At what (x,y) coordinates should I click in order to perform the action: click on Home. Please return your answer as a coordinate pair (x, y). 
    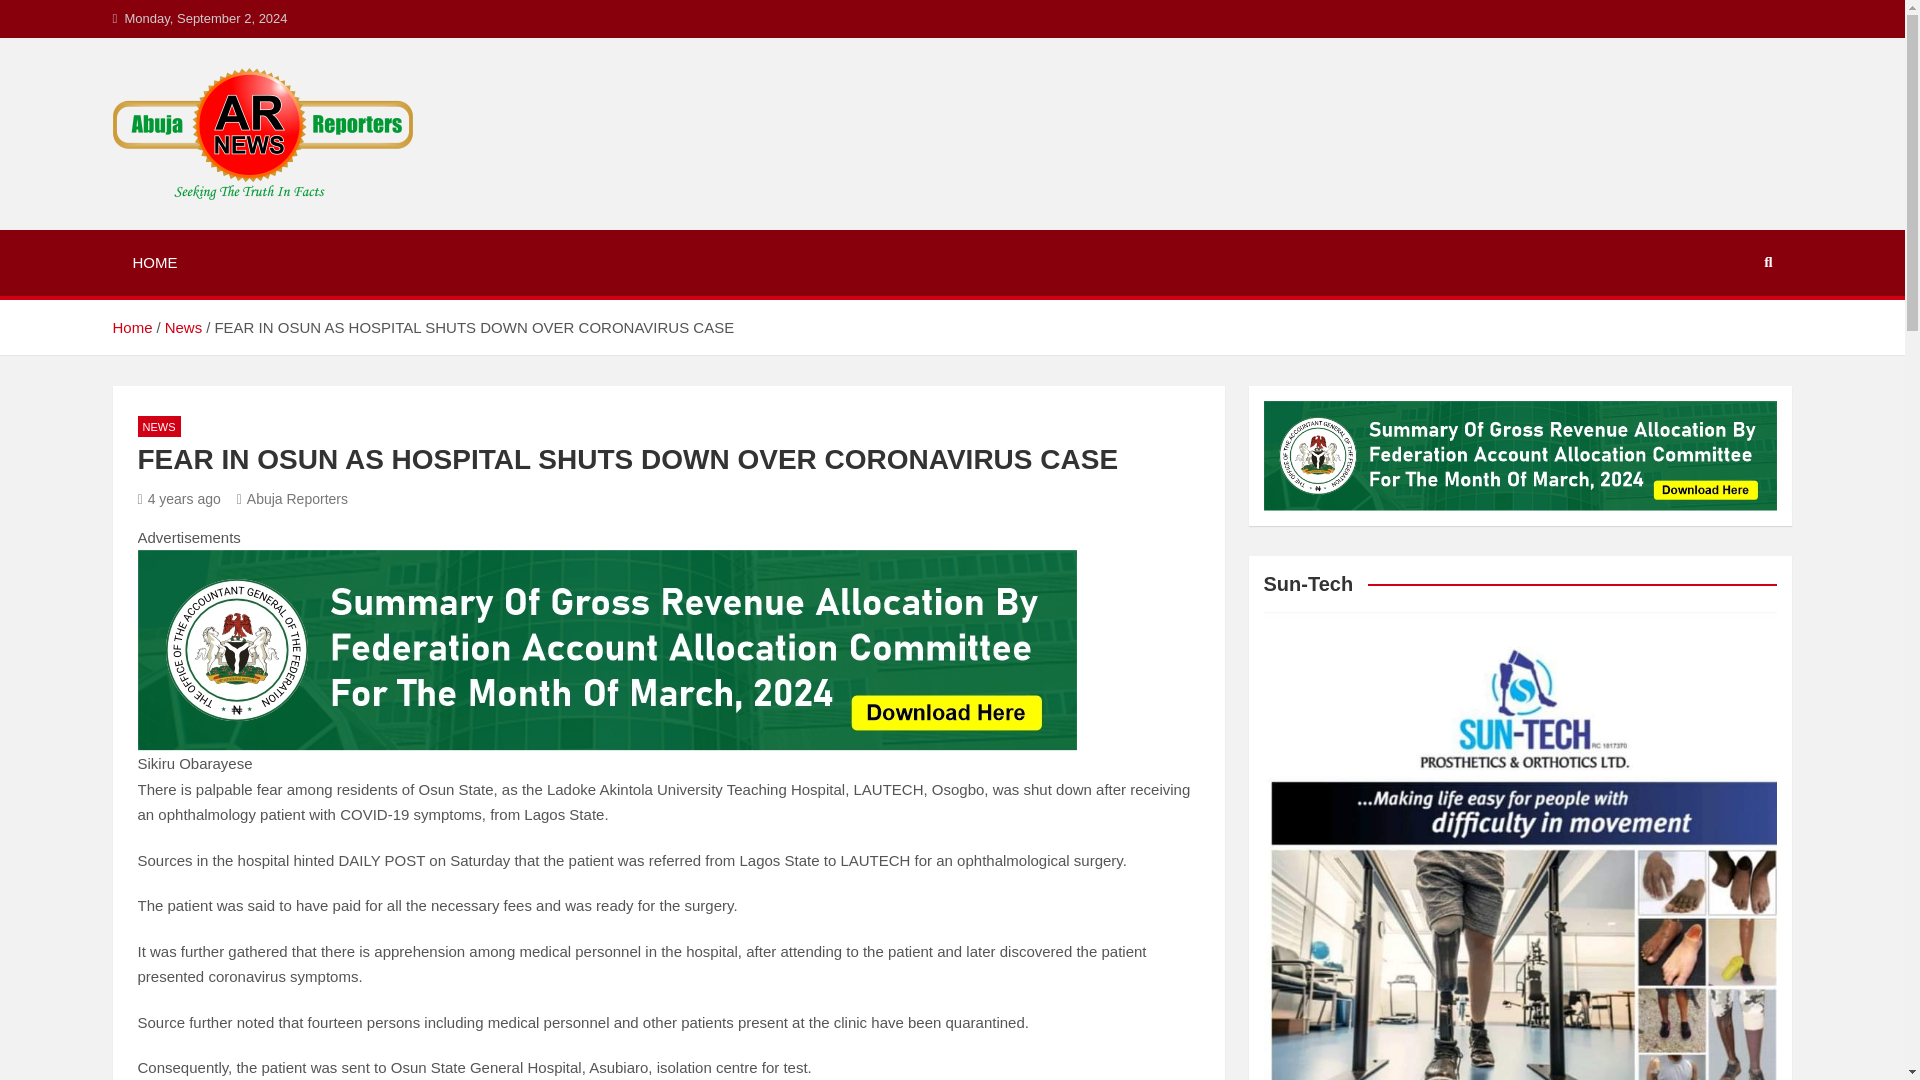
    Looking at the image, I should click on (131, 326).